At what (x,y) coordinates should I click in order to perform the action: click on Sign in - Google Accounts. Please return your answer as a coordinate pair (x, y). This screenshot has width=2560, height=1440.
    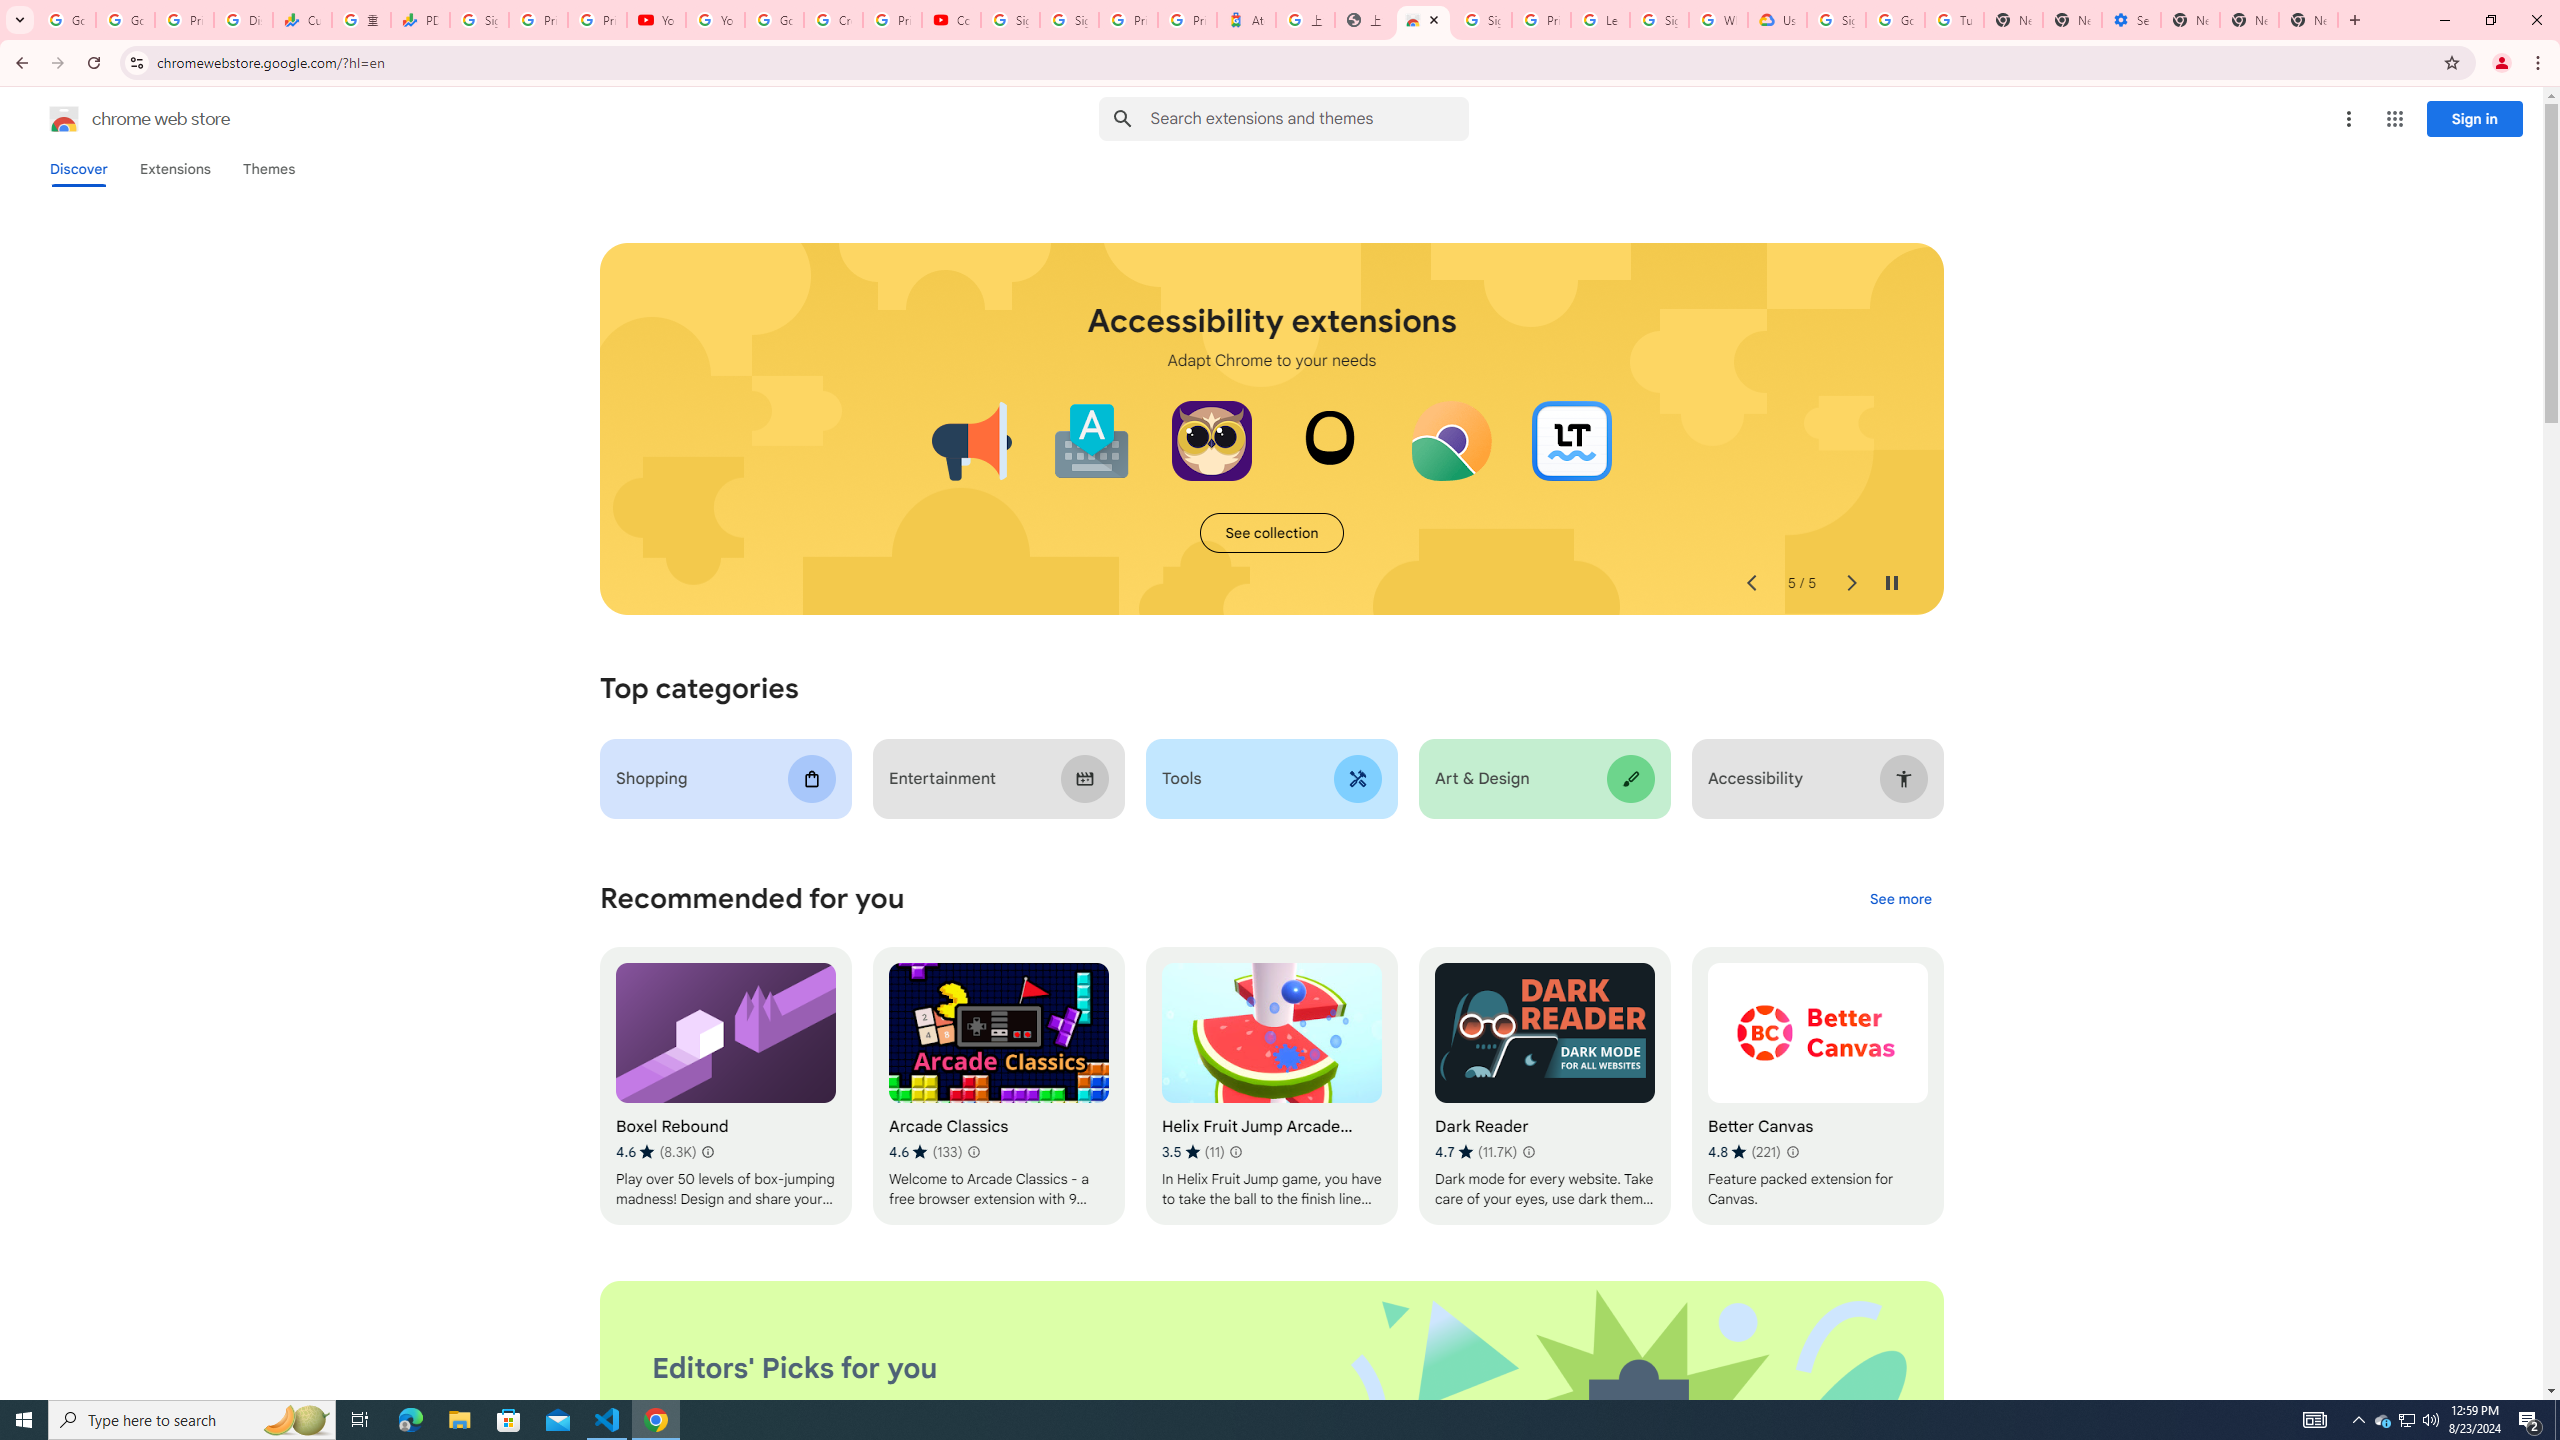
    Looking at the image, I should click on (1482, 20).